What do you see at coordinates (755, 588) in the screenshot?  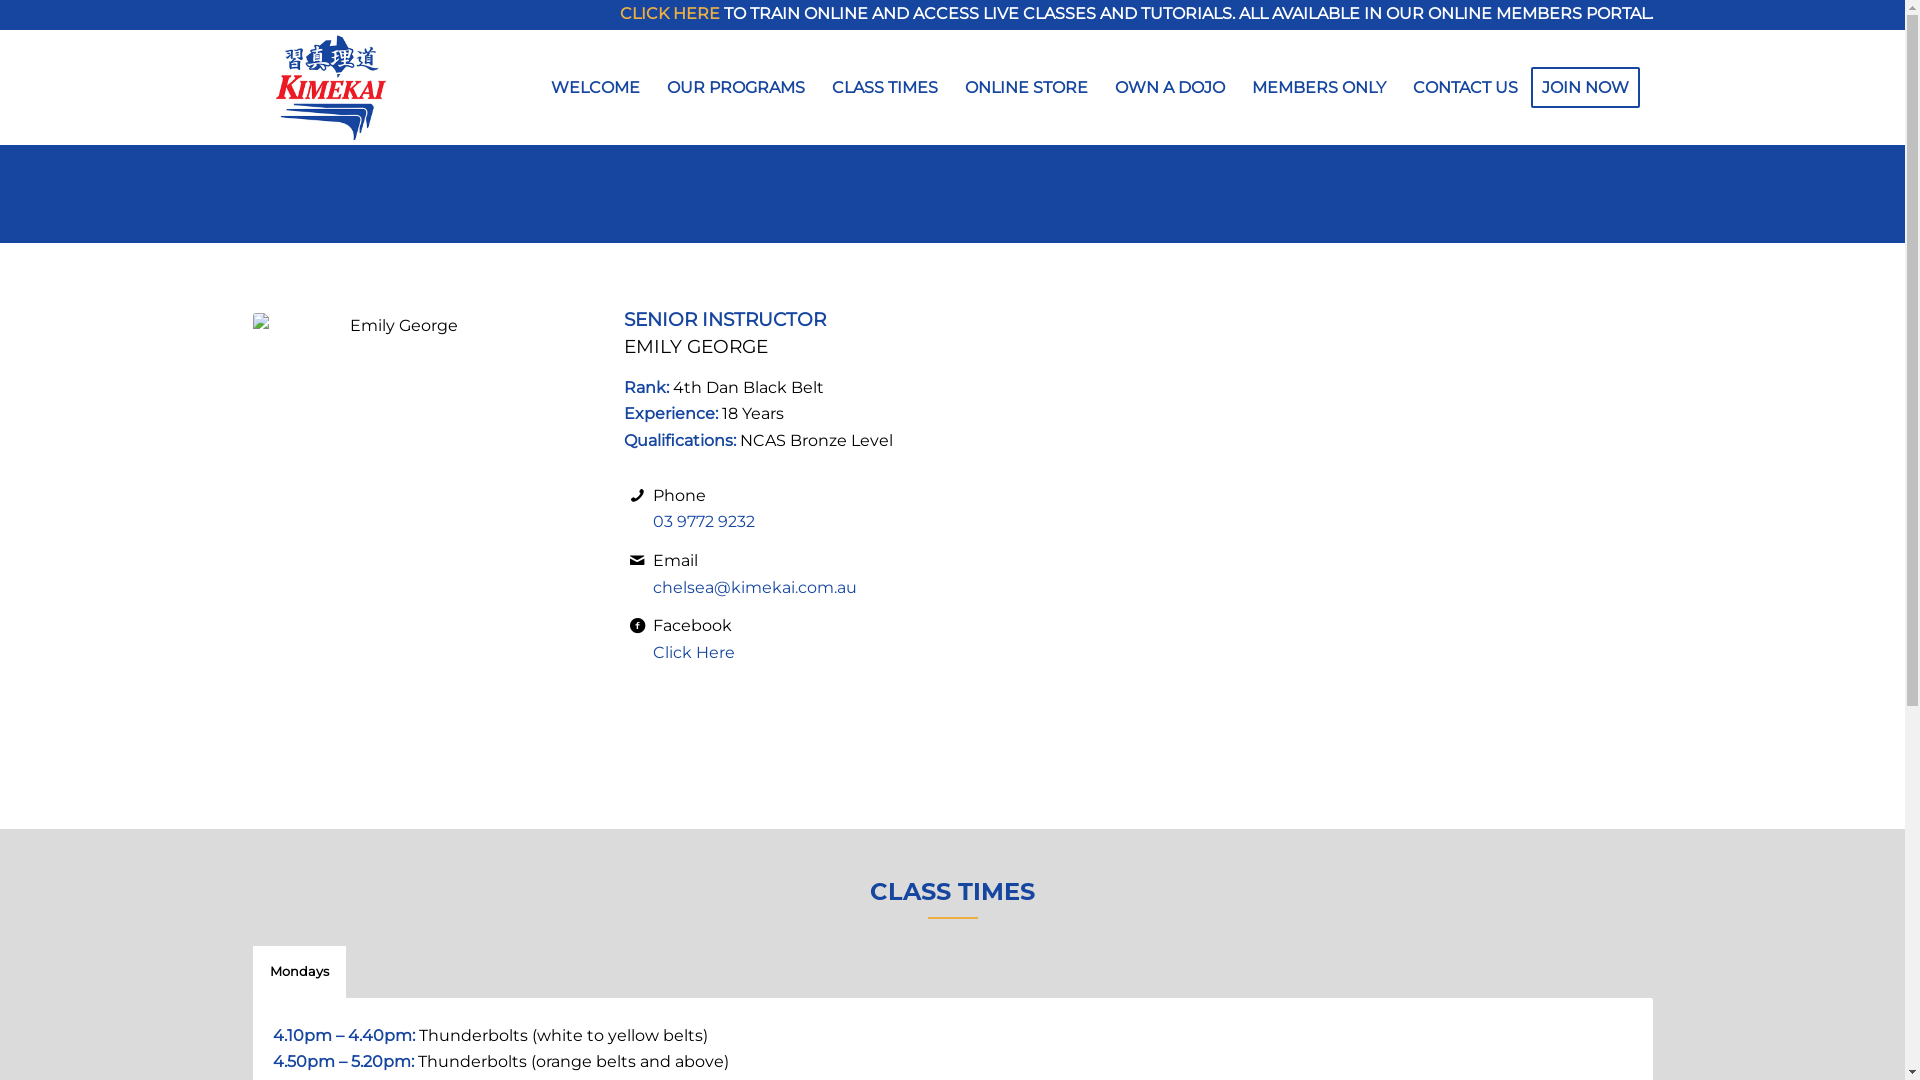 I see `chelsea@kimekai.com.au` at bounding box center [755, 588].